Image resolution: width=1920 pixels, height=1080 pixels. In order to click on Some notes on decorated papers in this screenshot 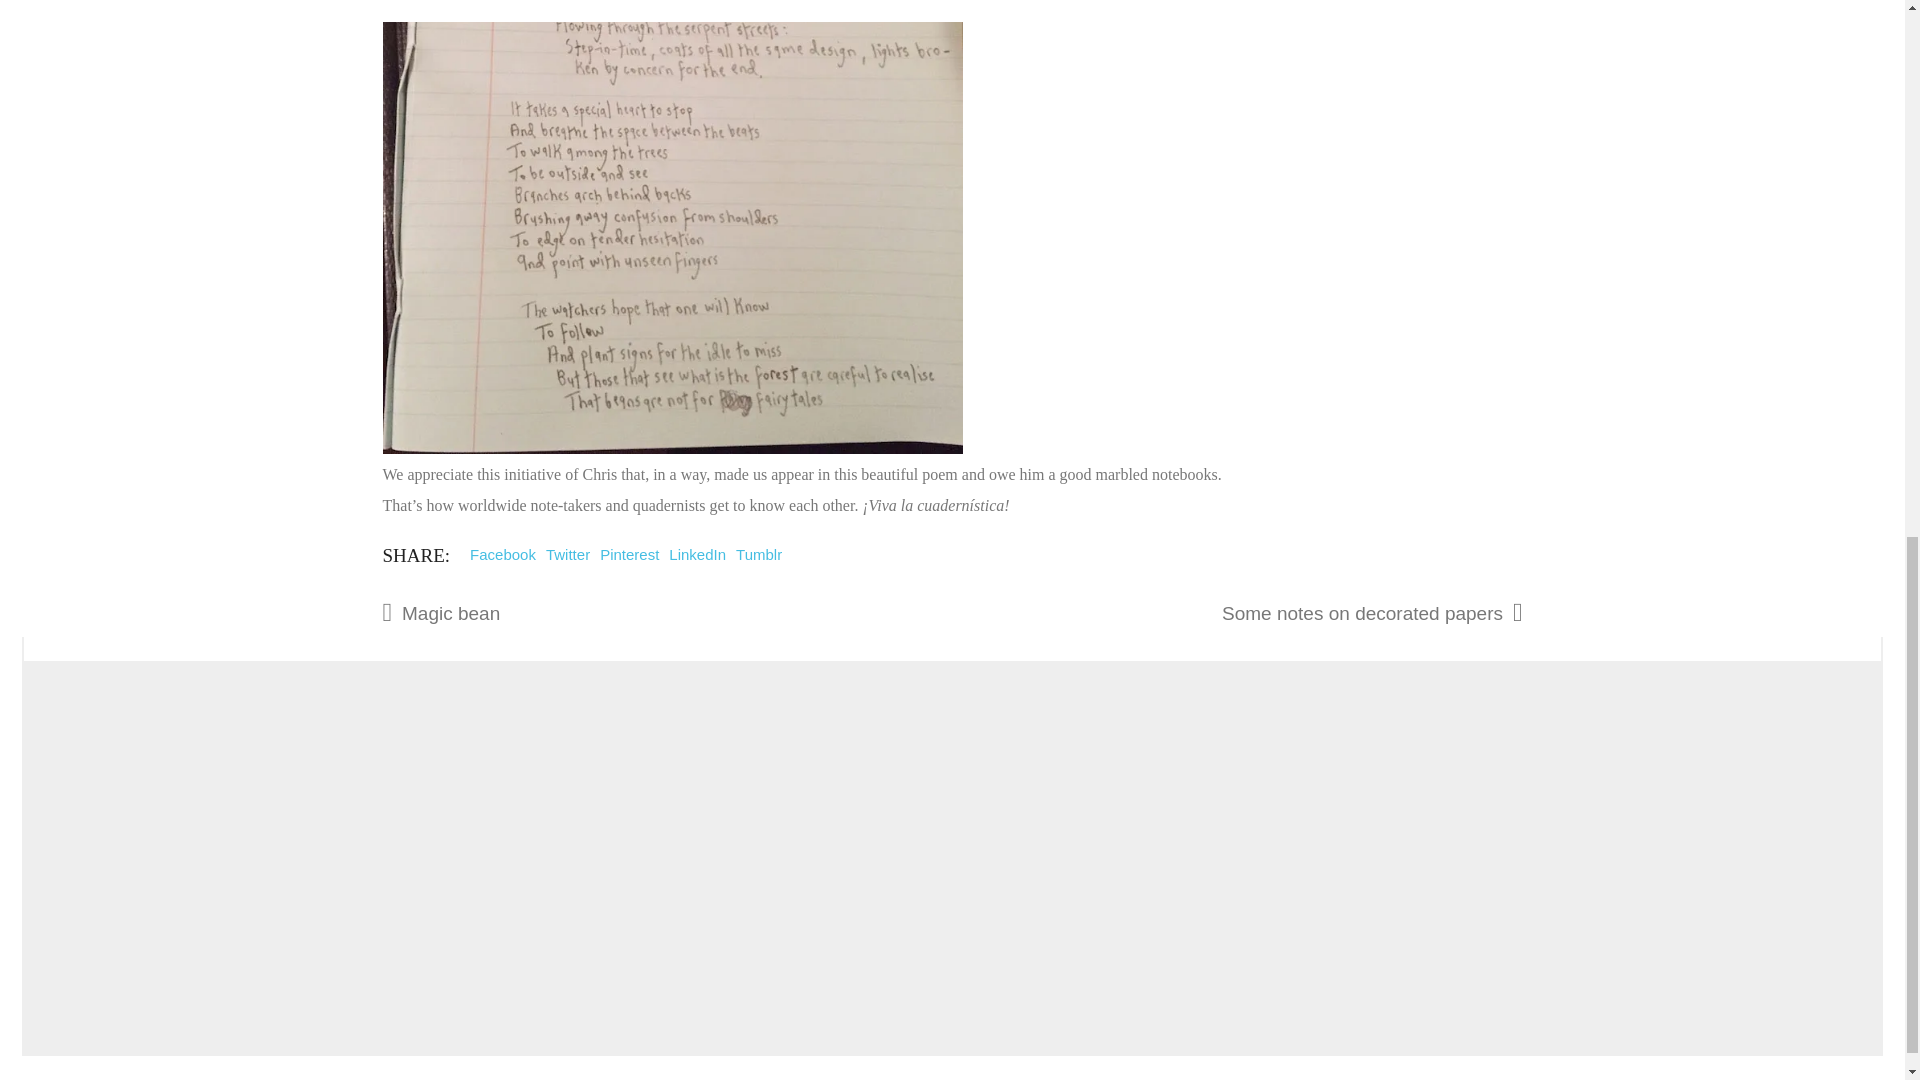, I will do `click(1206, 612)`.